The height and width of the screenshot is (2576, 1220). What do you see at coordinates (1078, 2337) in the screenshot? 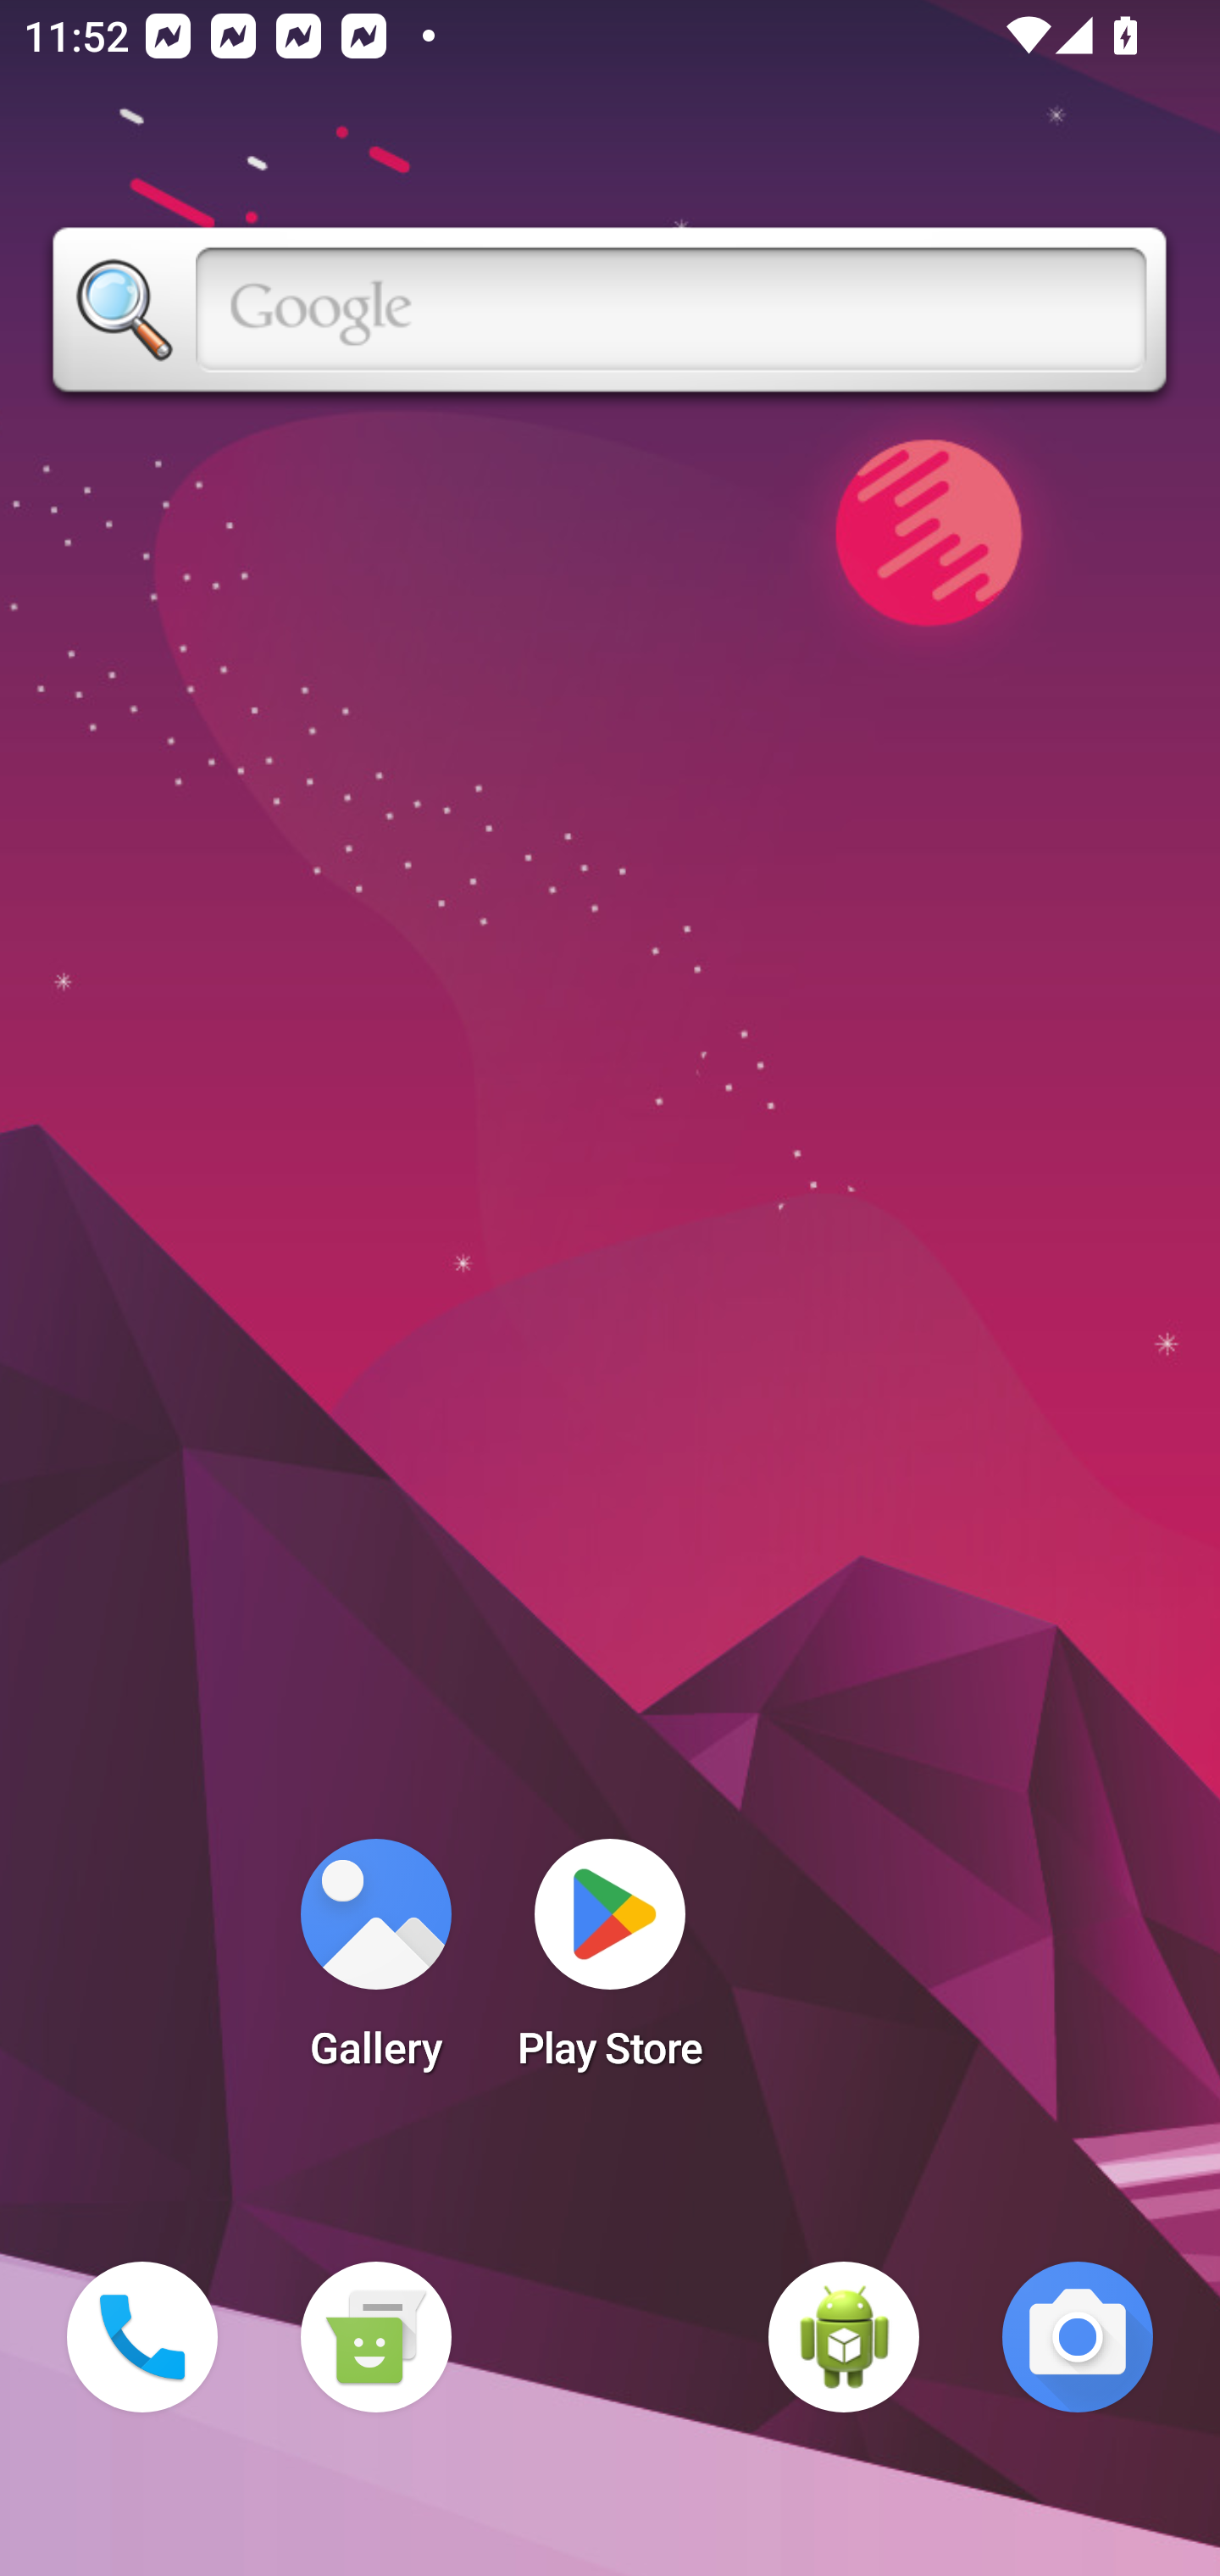
I see `Camera` at bounding box center [1078, 2337].